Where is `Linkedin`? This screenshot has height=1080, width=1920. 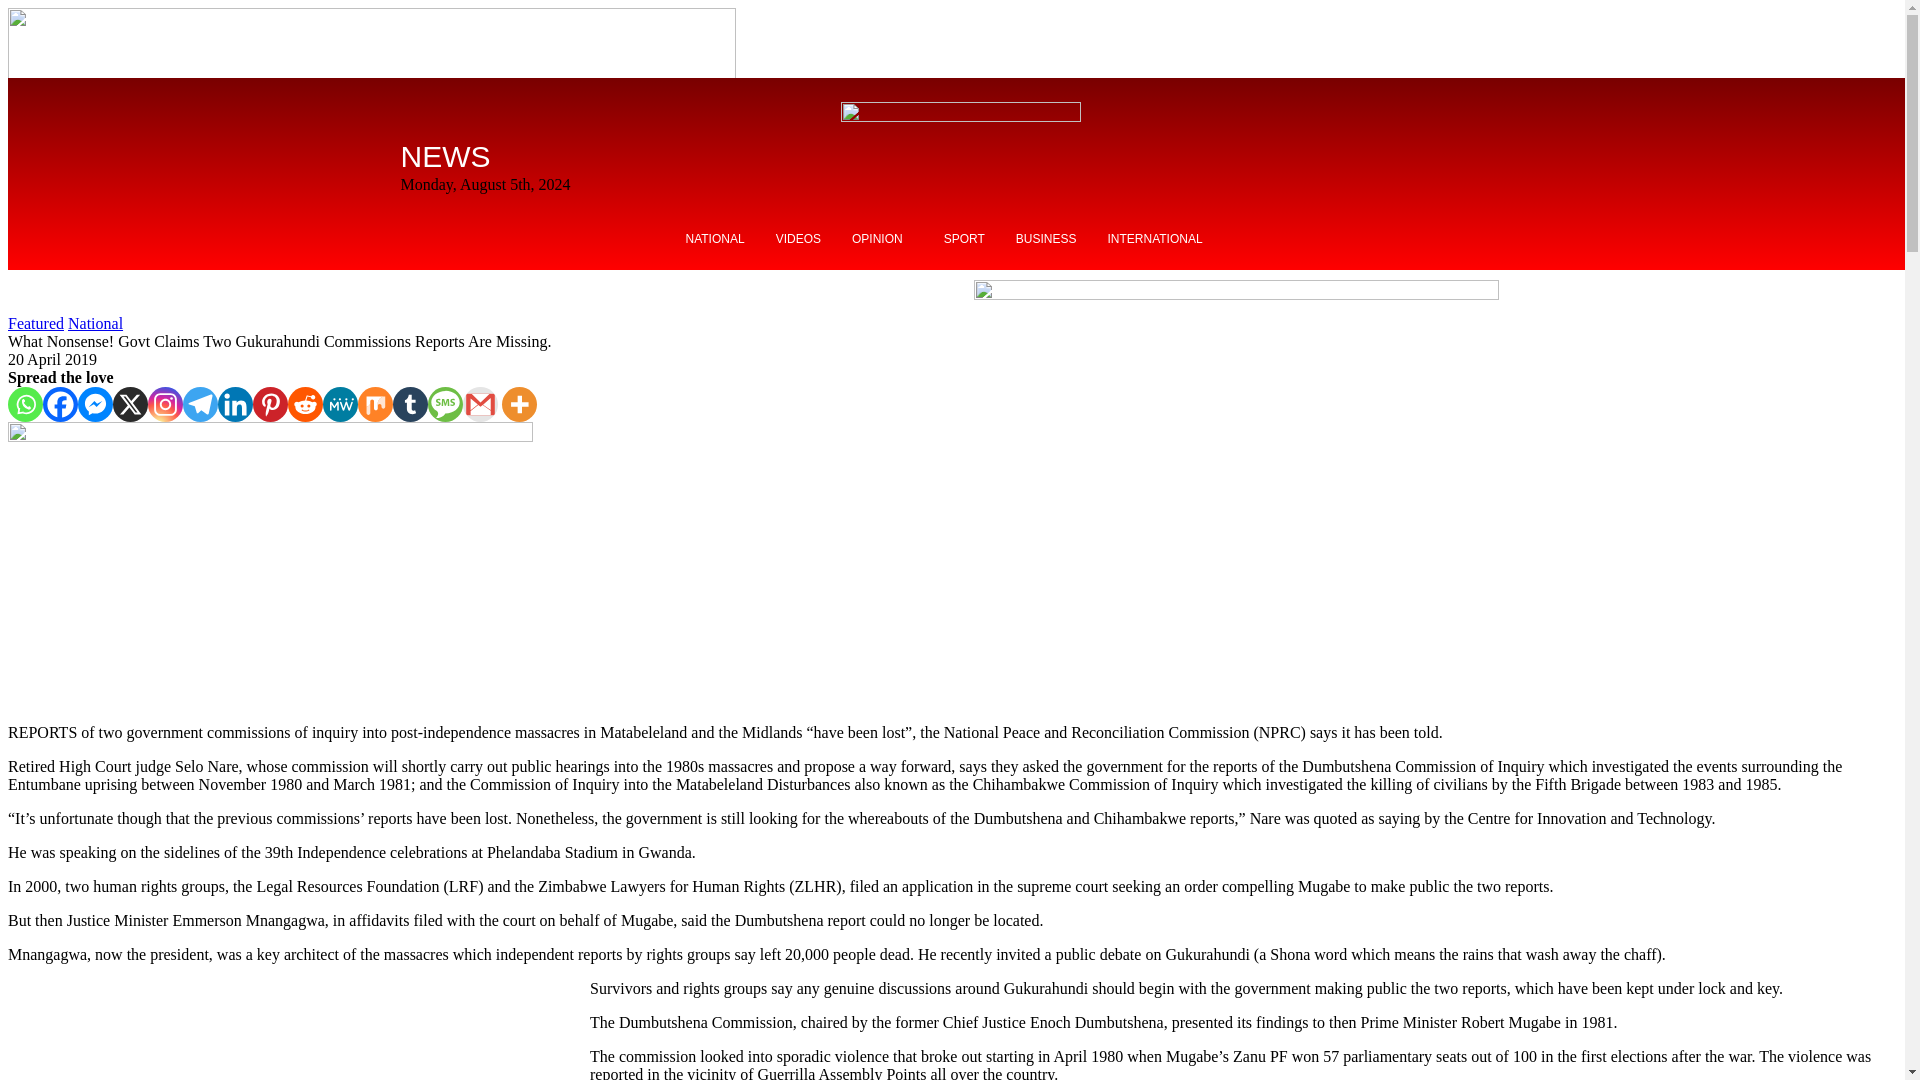 Linkedin is located at coordinates (236, 404).